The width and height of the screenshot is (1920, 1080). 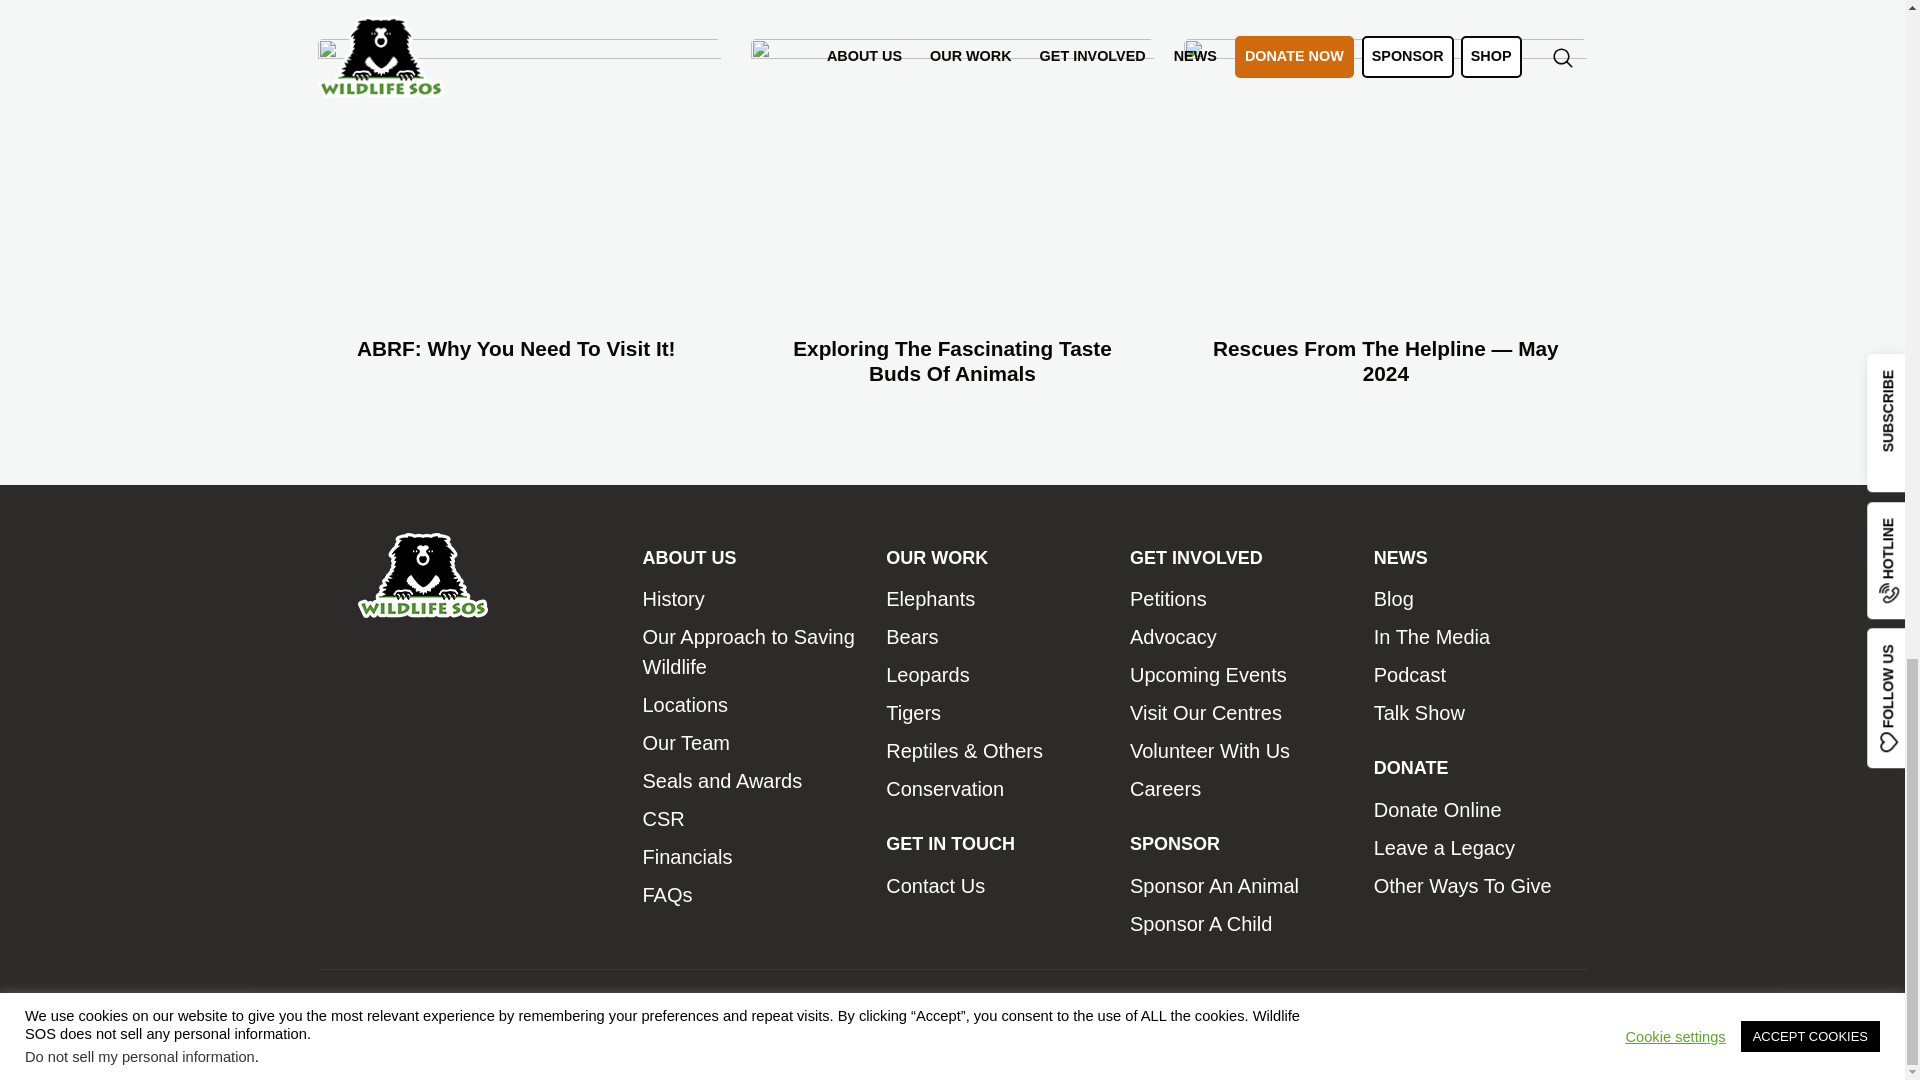 What do you see at coordinates (478, 1010) in the screenshot?
I see `Youtube` at bounding box center [478, 1010].